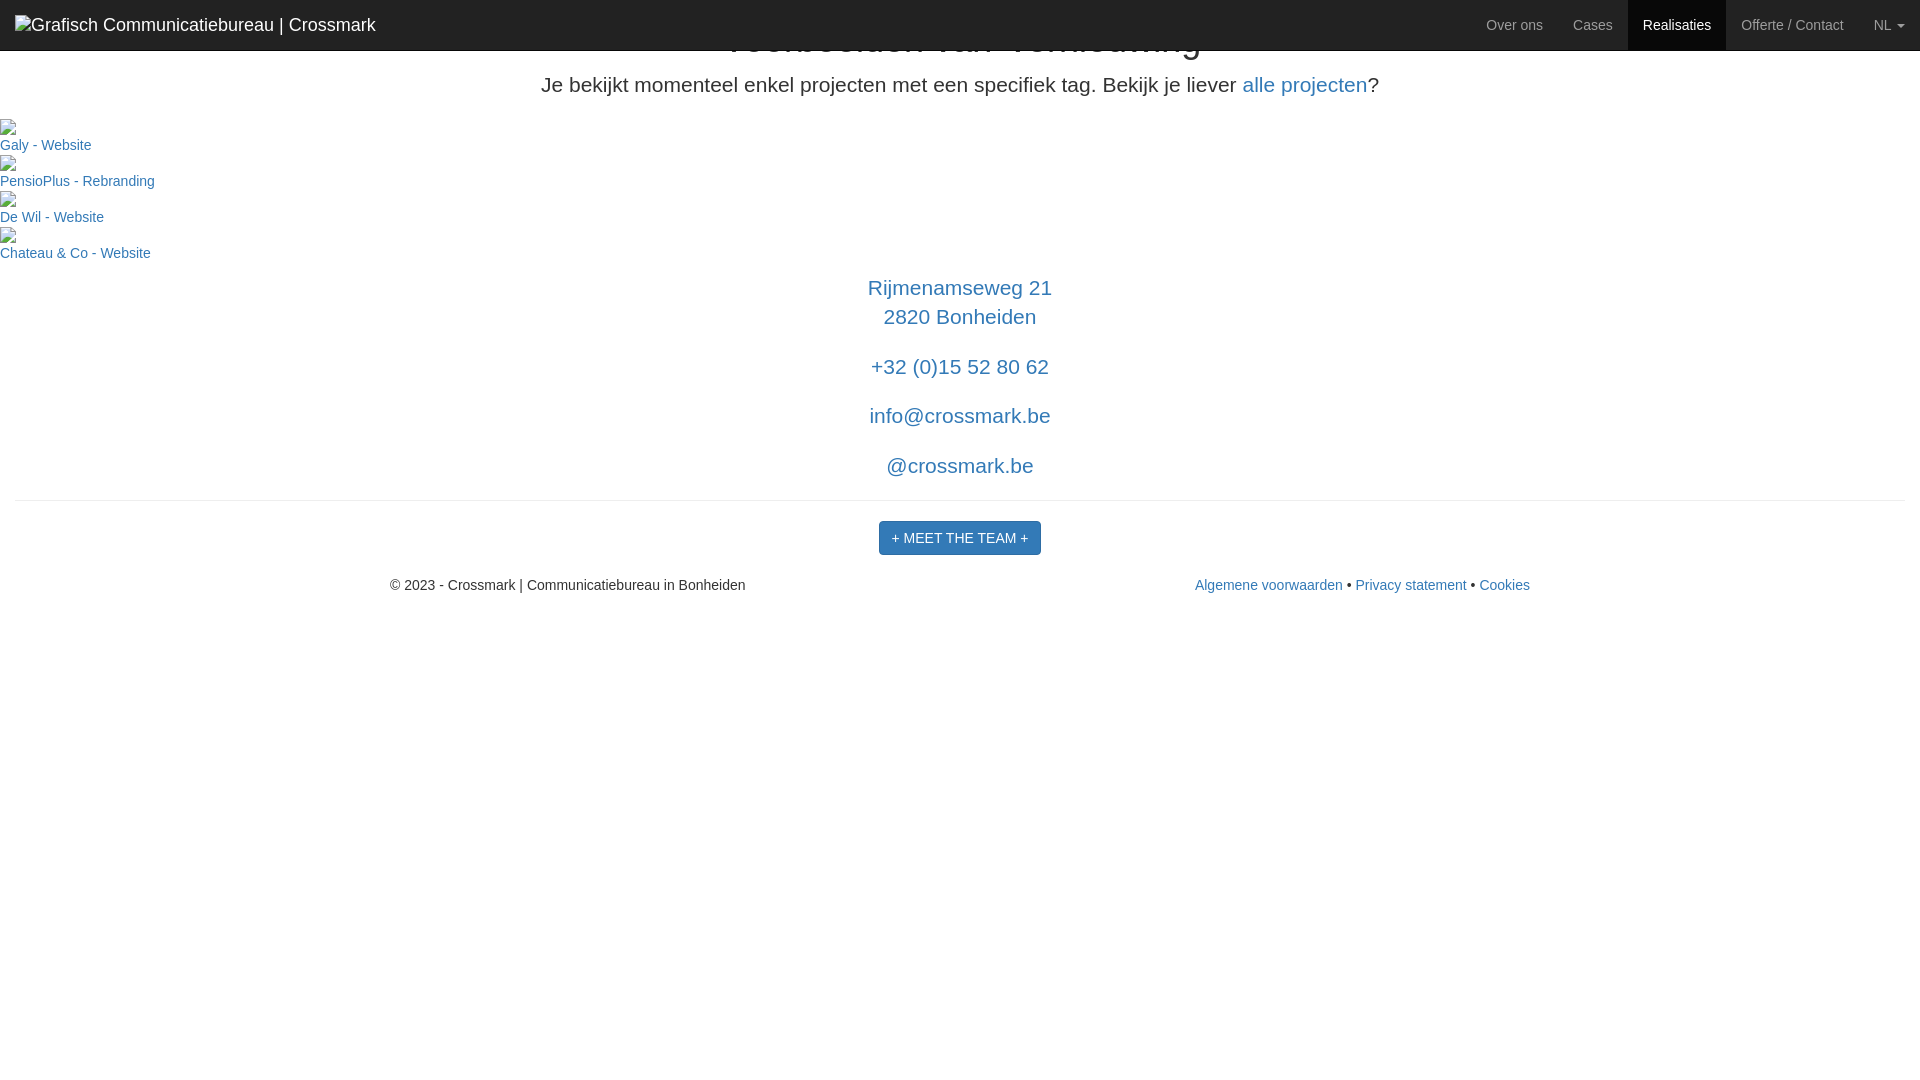  I want to click on Cookies, so click(1504, 585).